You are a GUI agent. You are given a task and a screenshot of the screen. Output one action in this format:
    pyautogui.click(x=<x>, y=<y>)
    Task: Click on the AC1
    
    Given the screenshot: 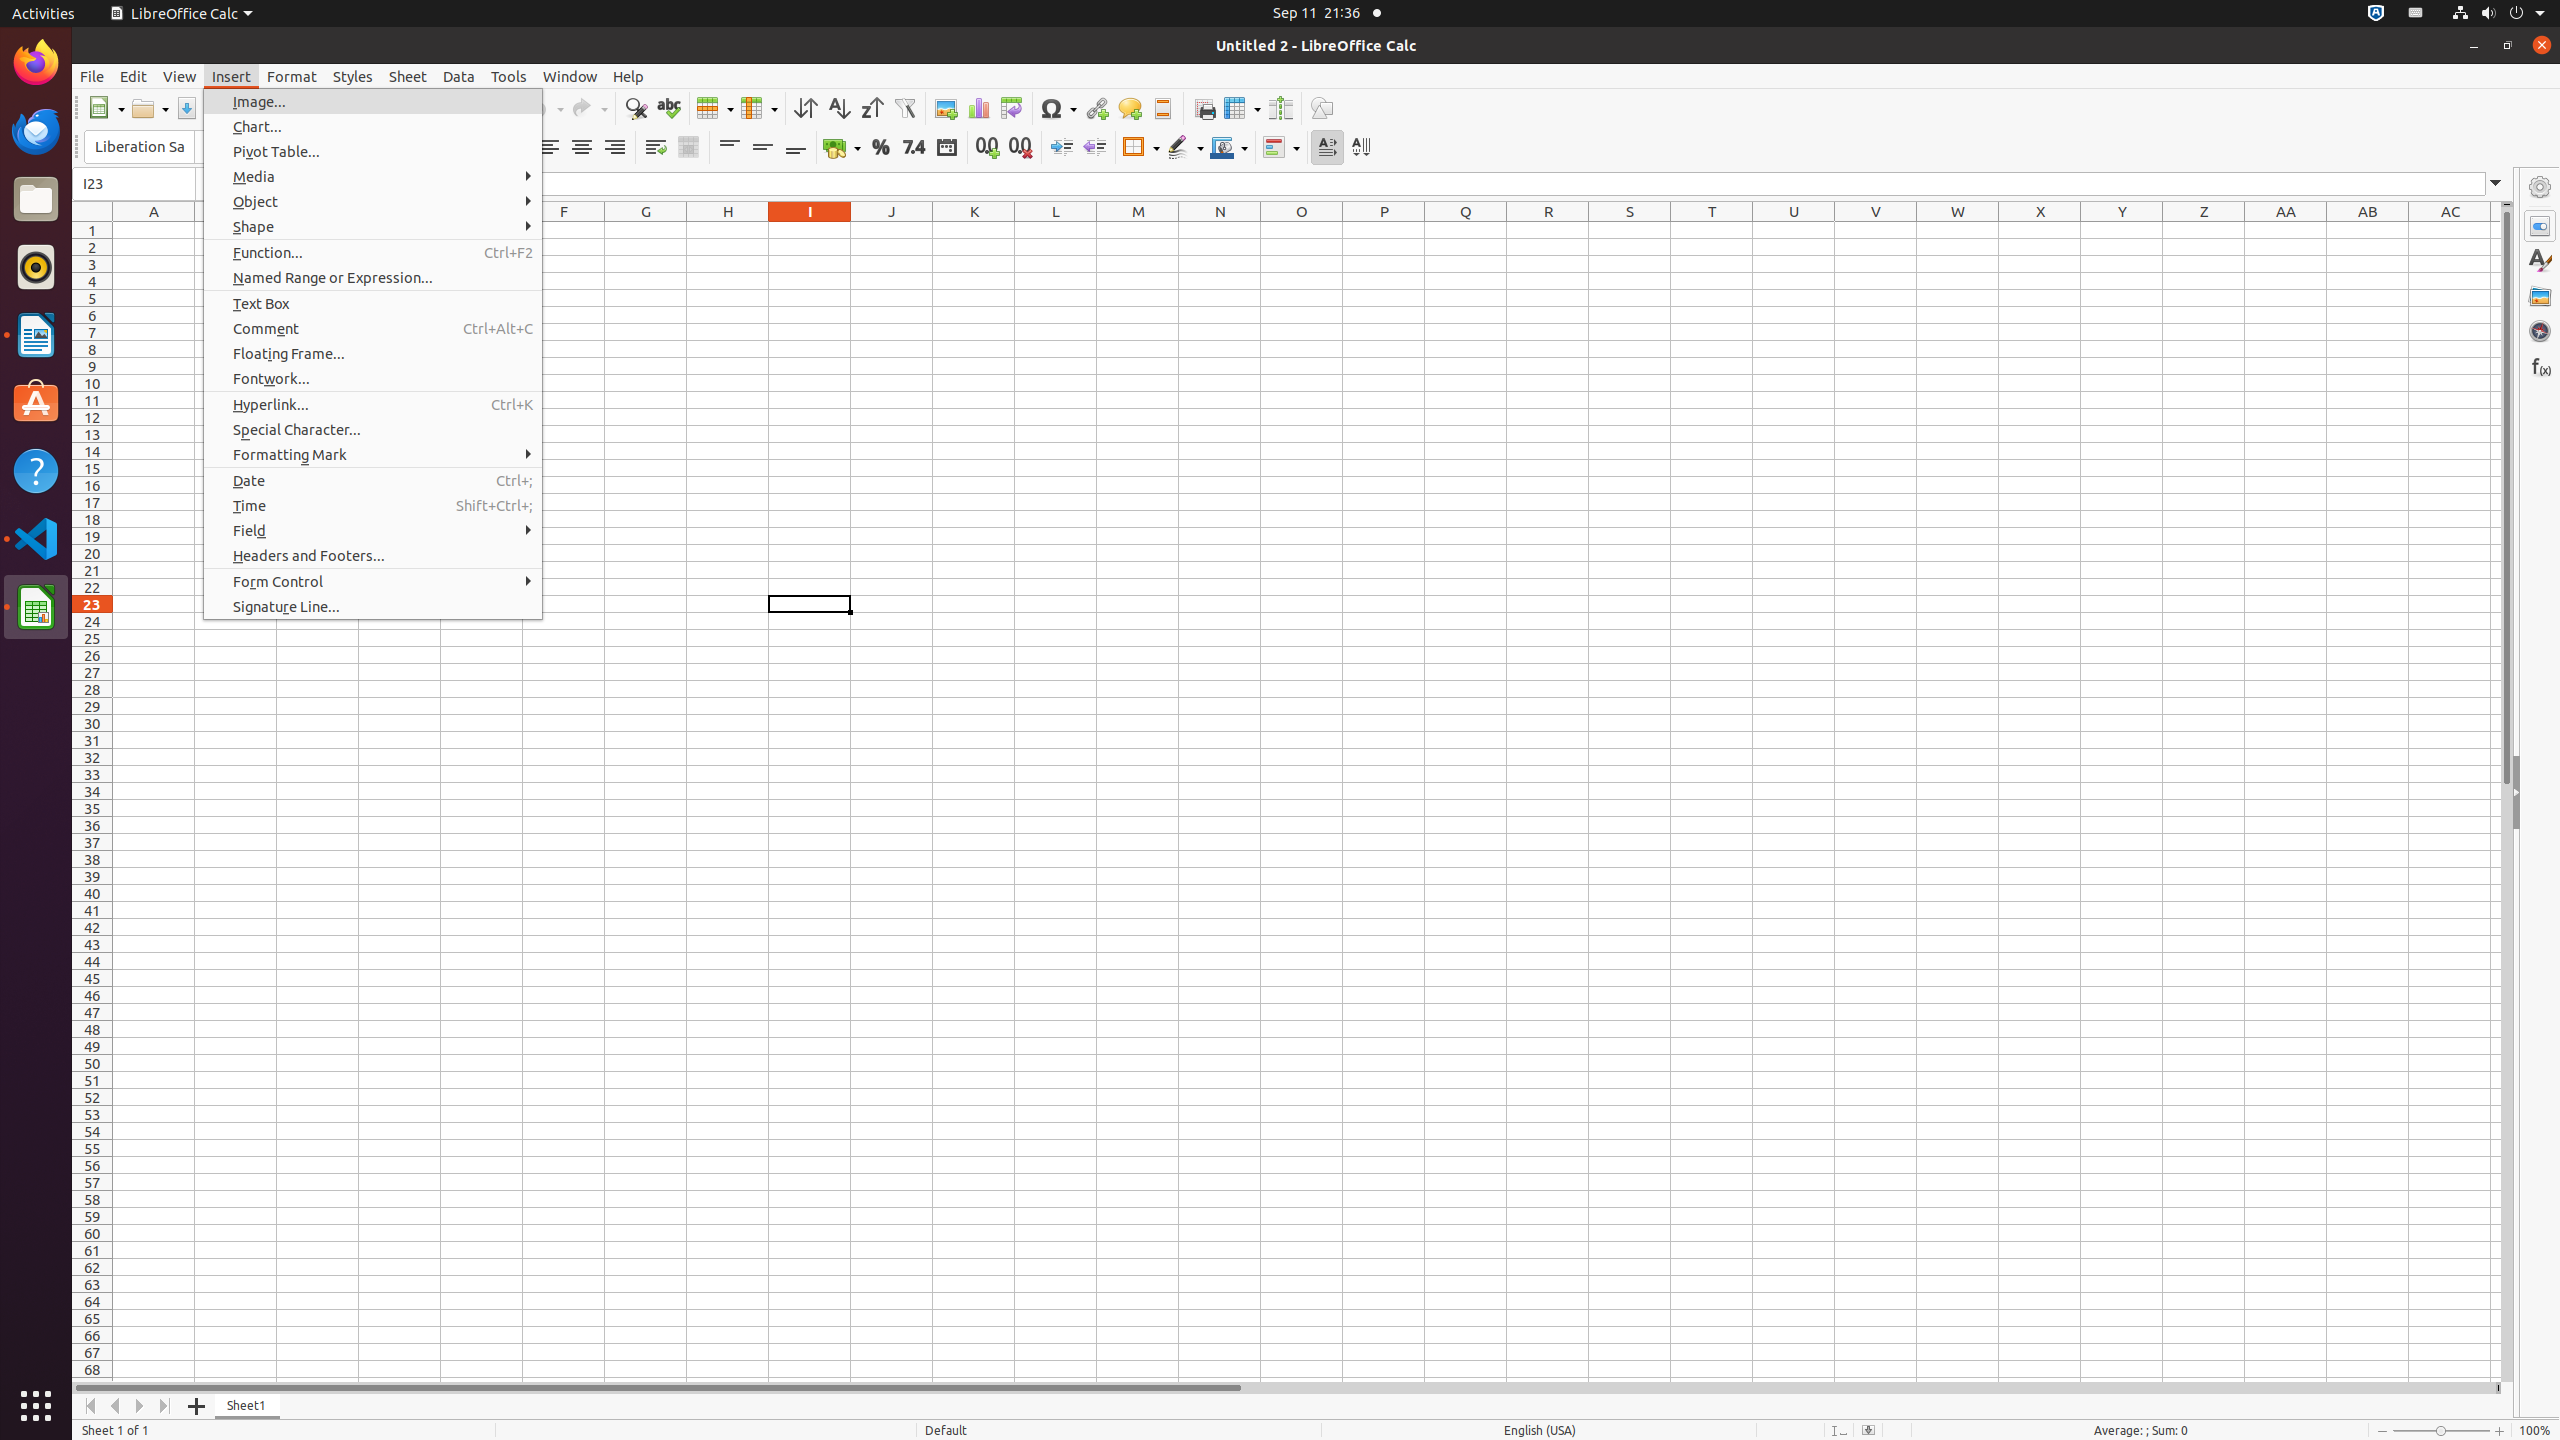 What is the action you would take?
    pyautogui.click(x=2450, y=230)
    